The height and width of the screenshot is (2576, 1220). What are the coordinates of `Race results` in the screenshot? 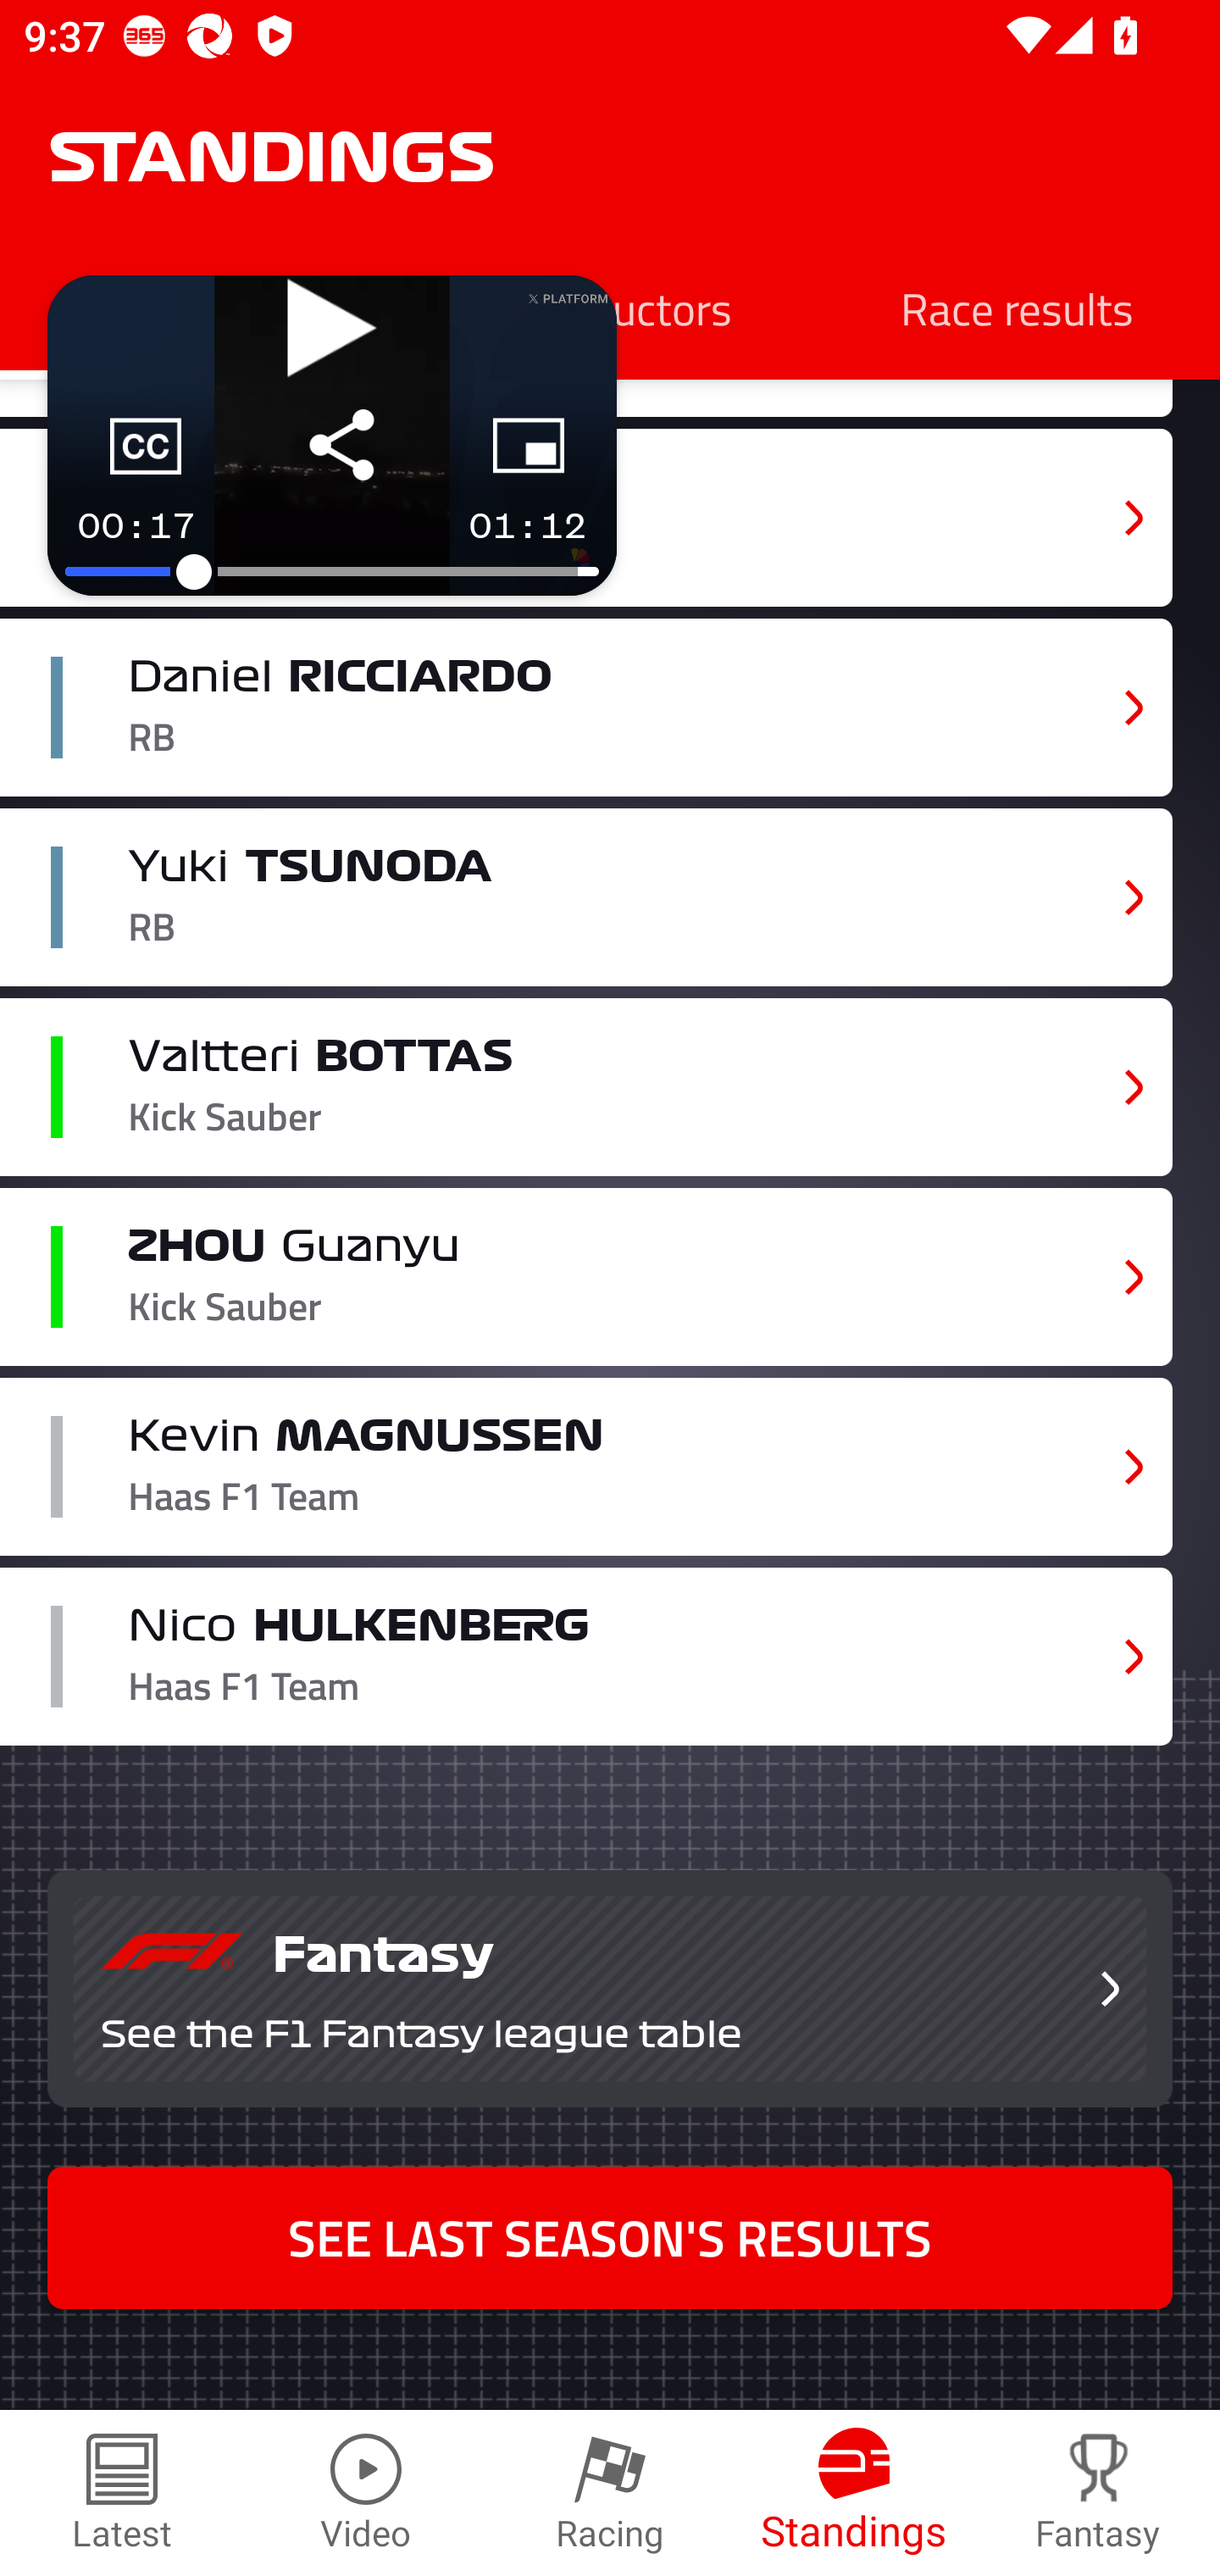 It's located at (1017, 307).